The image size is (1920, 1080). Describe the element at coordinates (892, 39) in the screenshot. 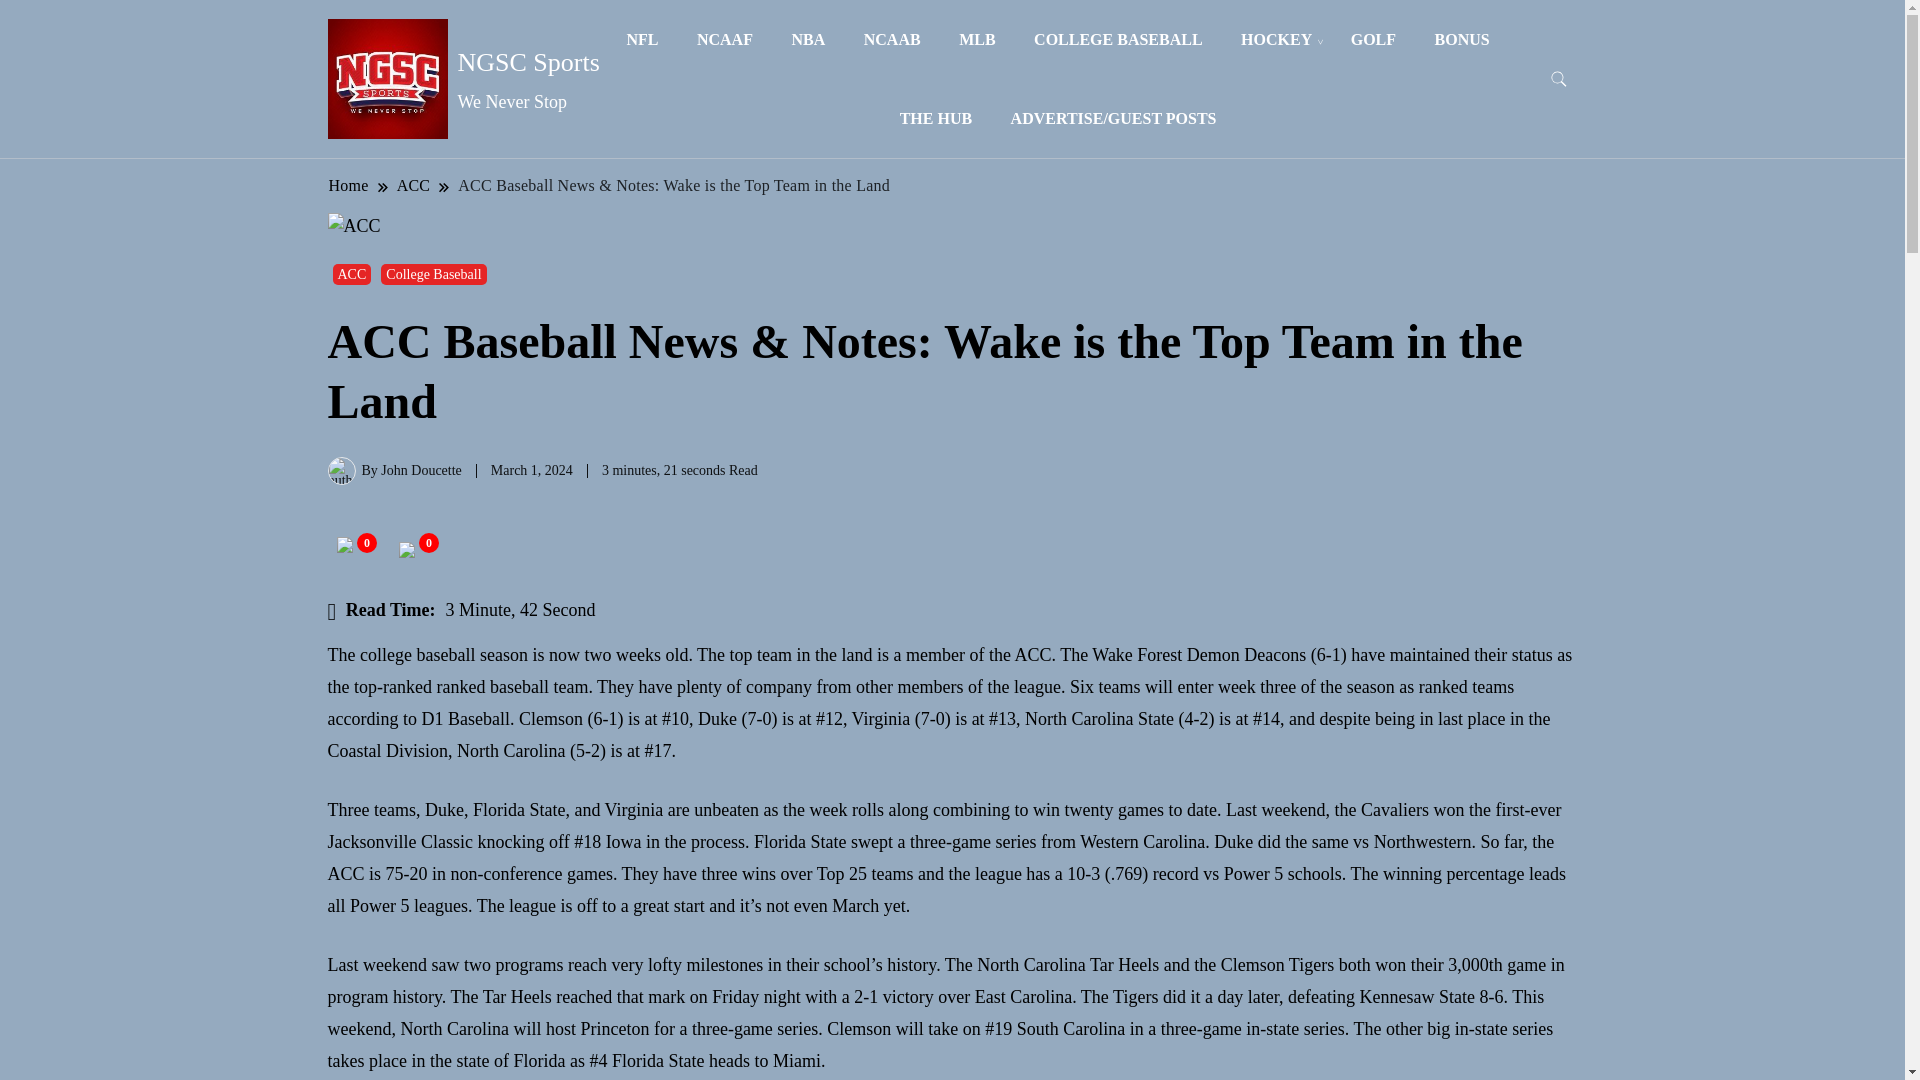

I see `NCAAB` at that location.